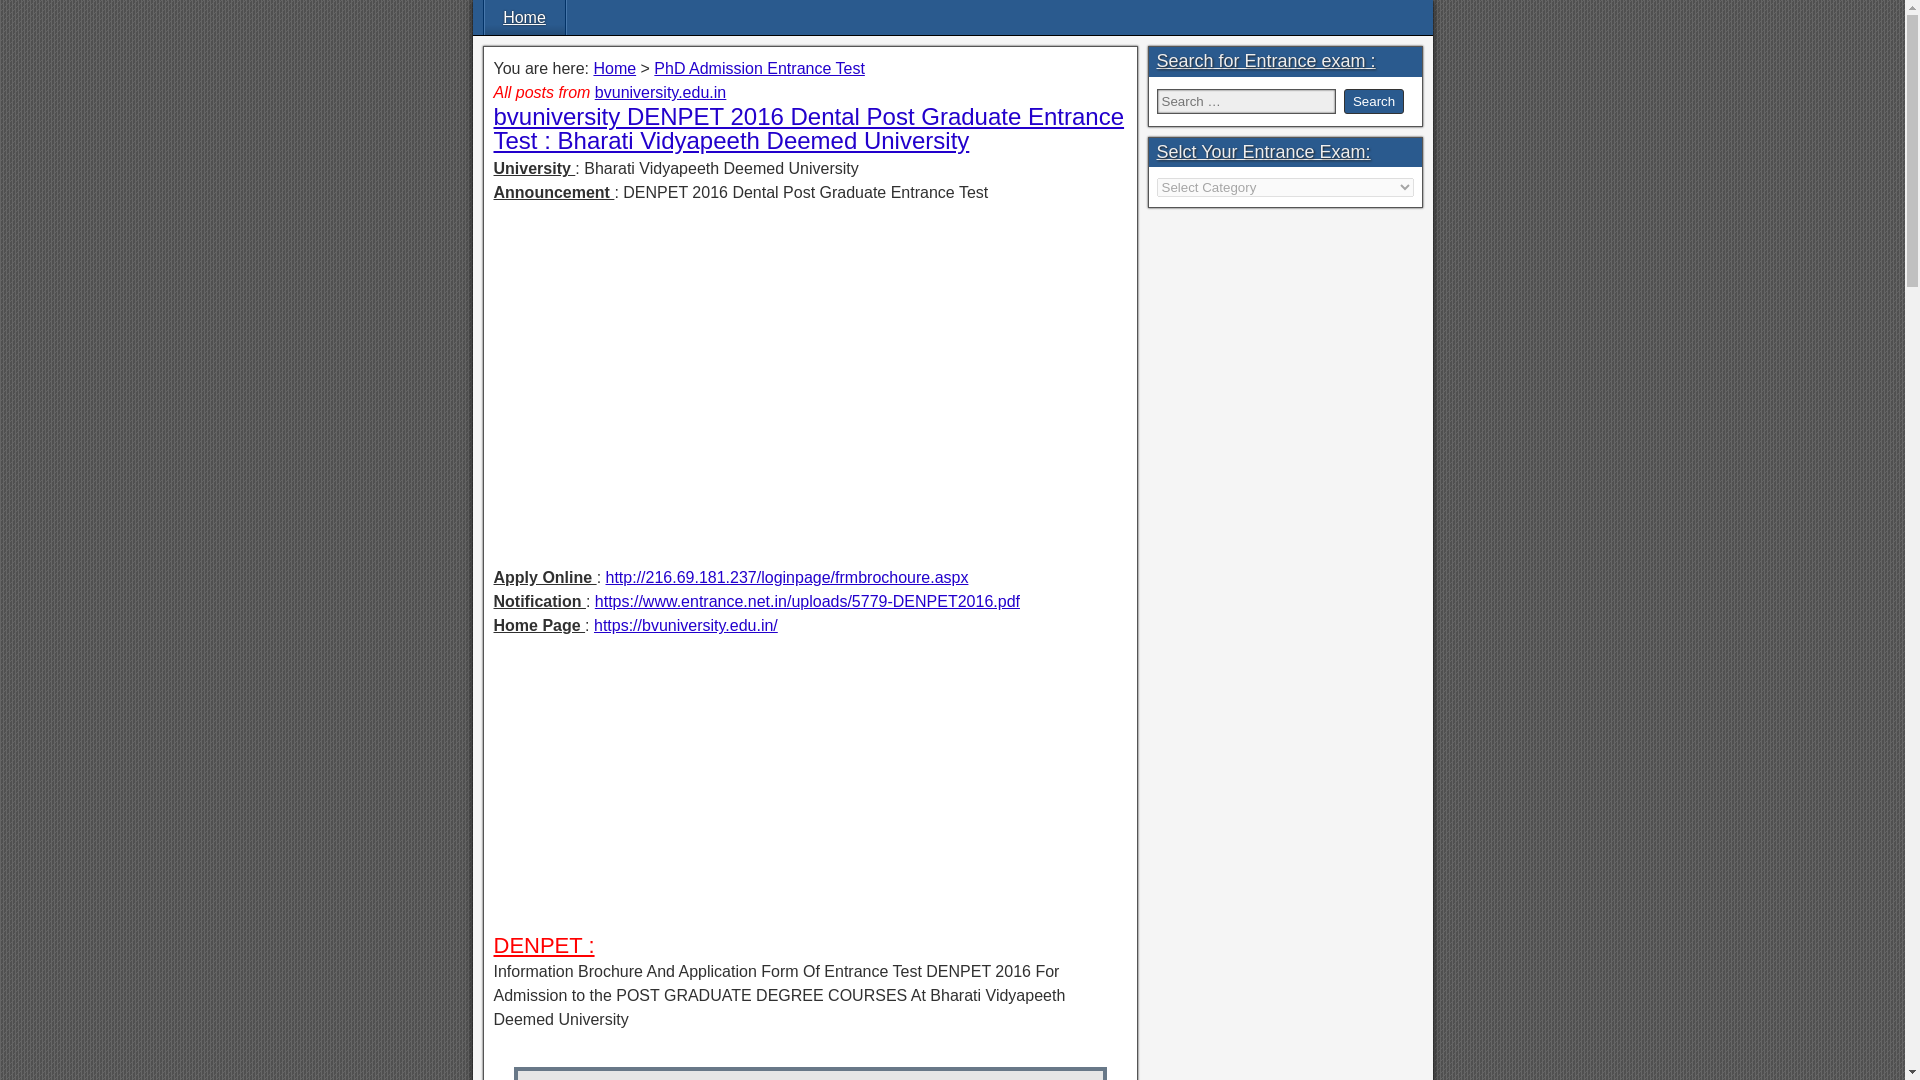 The height and width of the screenshot is (1080, 1920). What do you see at coordinates (524, 17) in the screenshot?
I see `Home` at bounding box center [524, 17].